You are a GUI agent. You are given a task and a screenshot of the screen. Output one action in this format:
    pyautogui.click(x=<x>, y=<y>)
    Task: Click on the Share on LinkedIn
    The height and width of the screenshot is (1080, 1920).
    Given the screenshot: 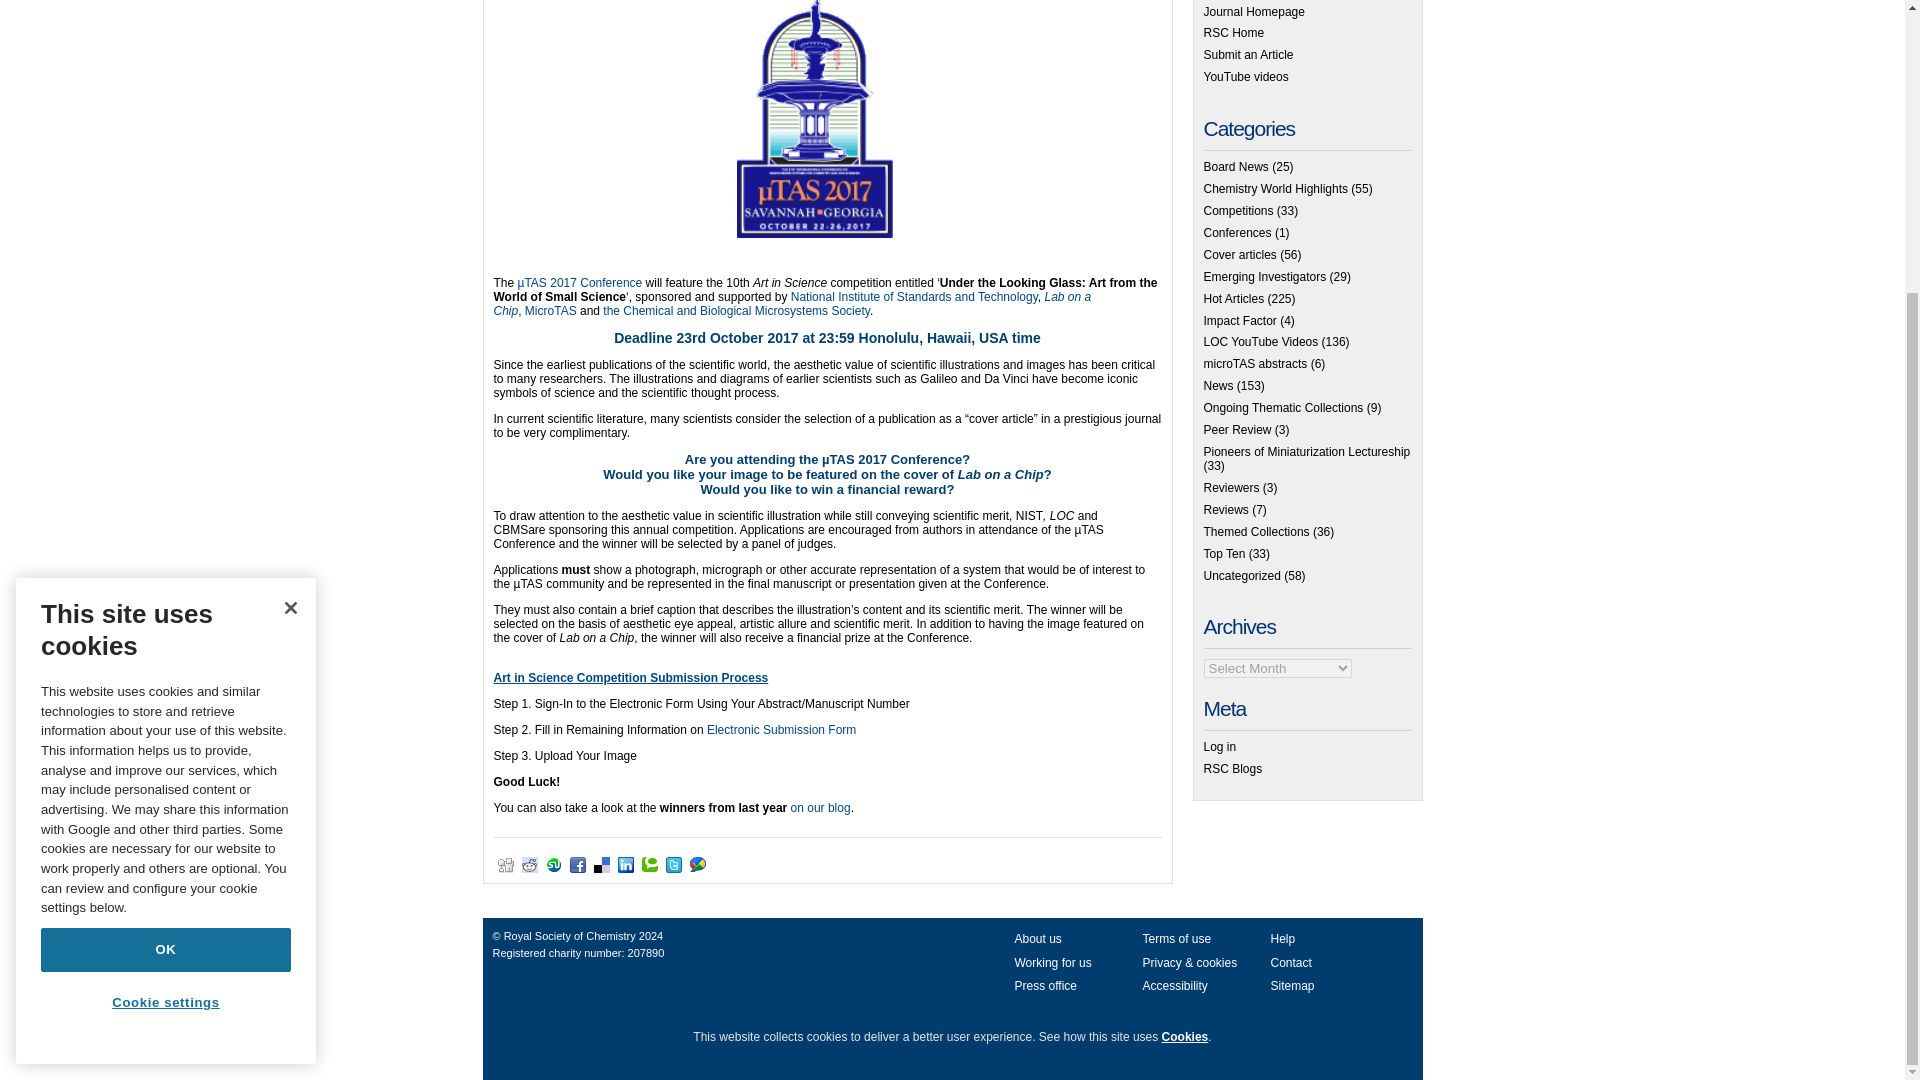 What is the action you would take?
    pyautogui.click(x=626, y=864)
    